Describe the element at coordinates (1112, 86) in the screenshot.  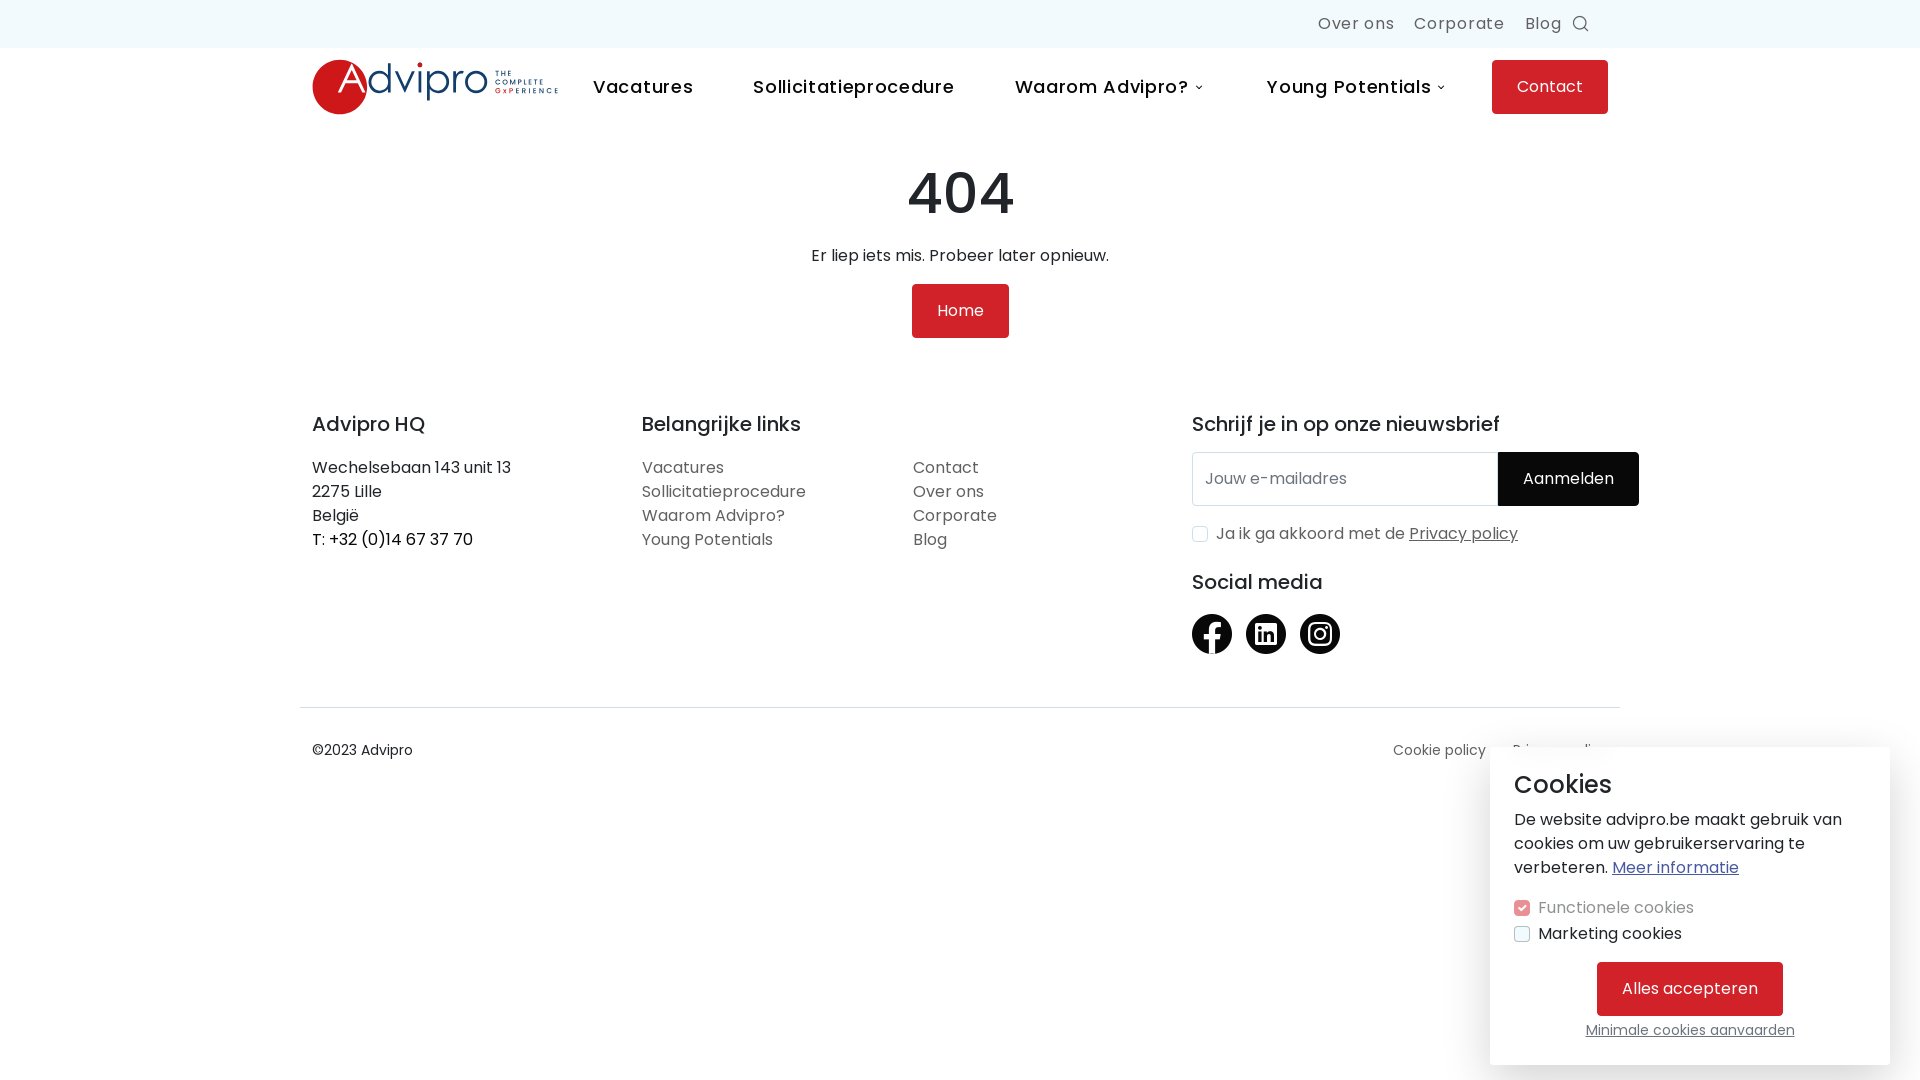
I see `Waarom Advipro?` at that location.